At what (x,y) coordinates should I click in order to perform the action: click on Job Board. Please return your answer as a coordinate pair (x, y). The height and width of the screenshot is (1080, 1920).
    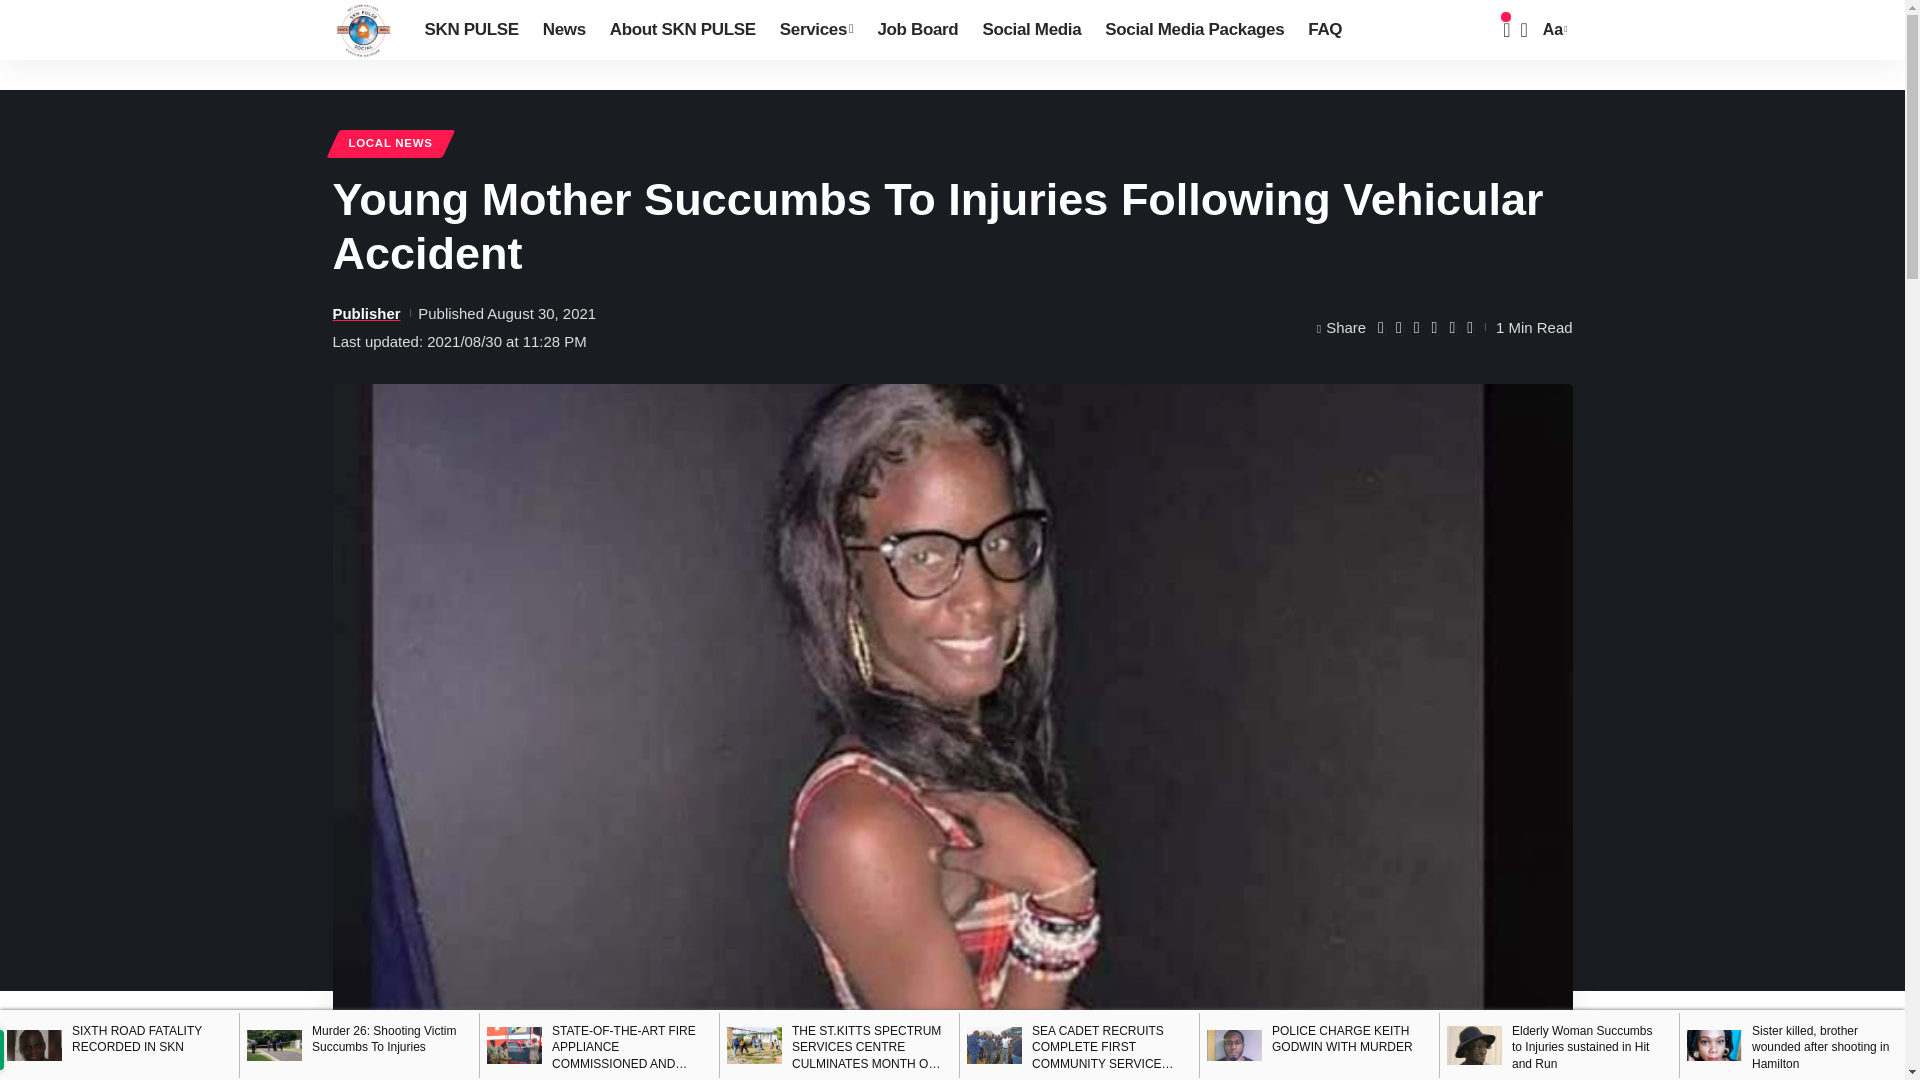
    Looking at the image, I should click on (917, 30).